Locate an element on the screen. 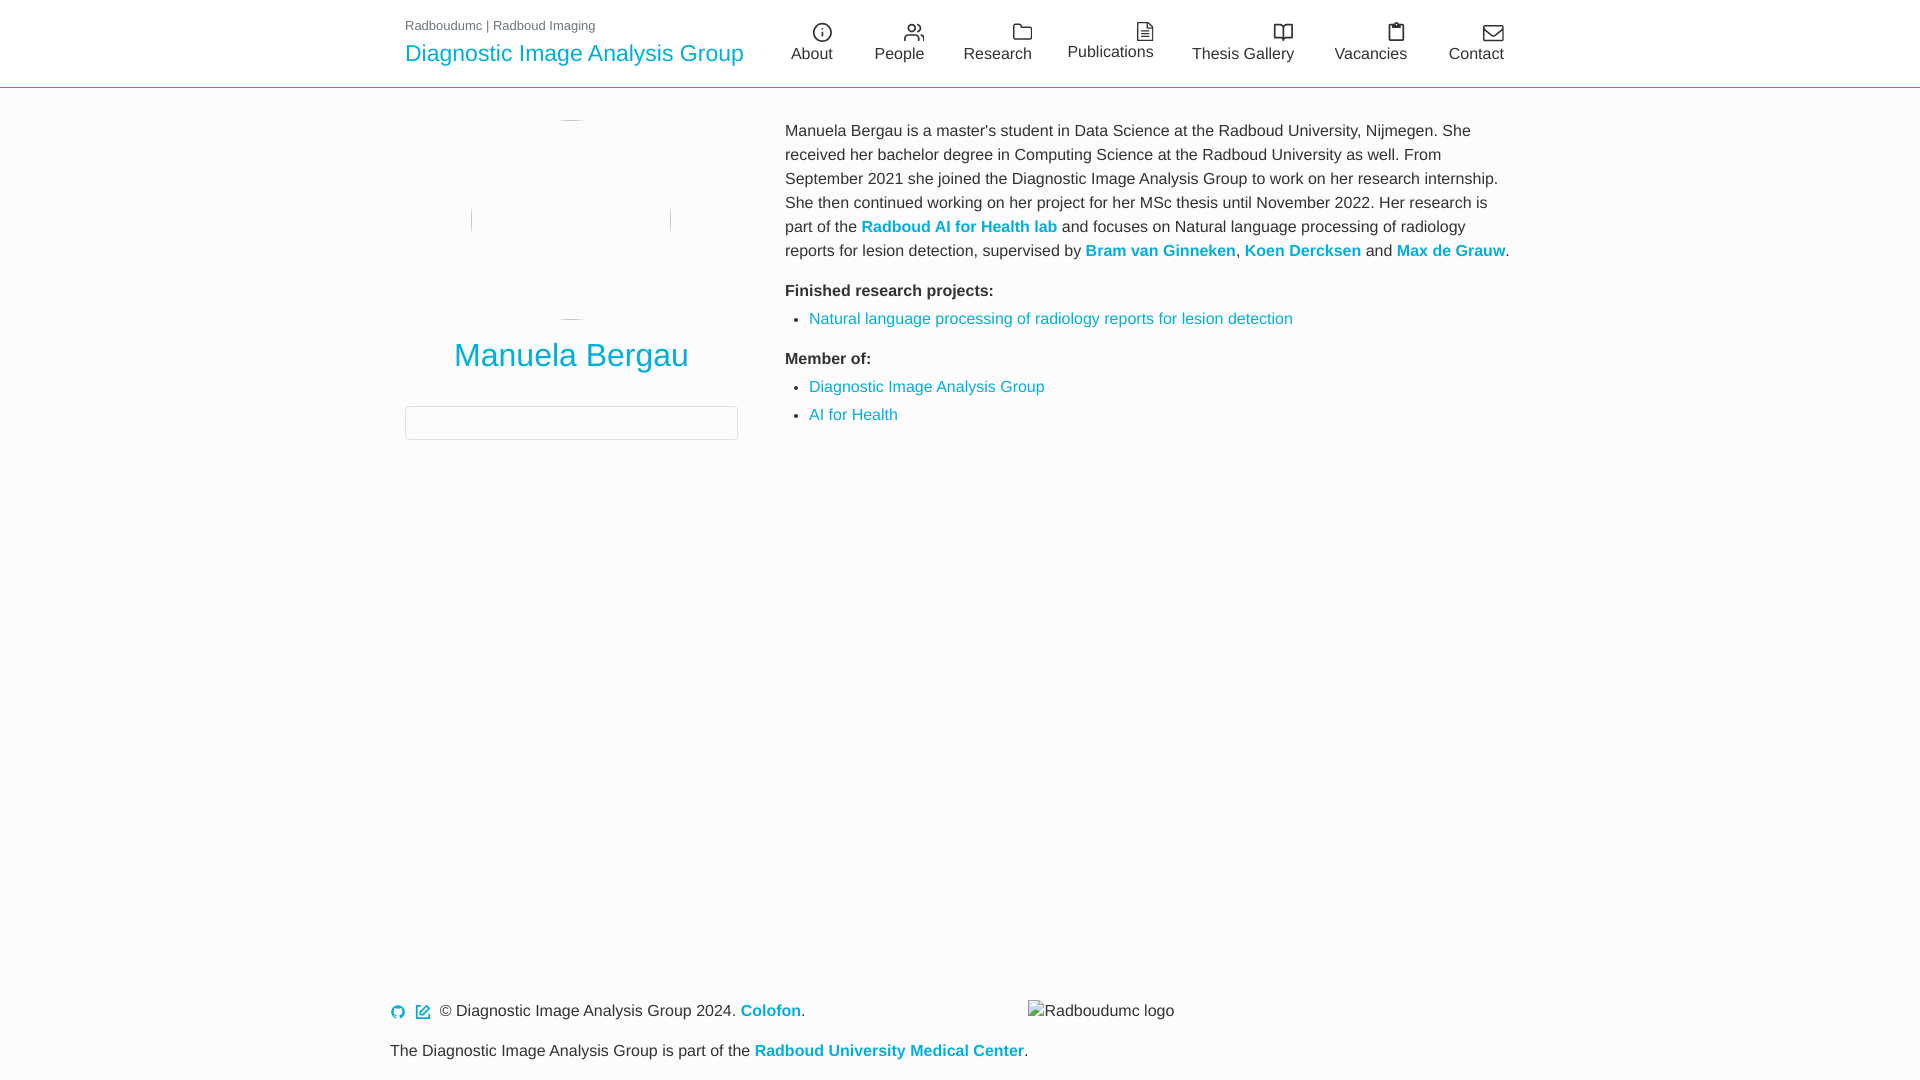 The width and height of the screenshot is (1920, 1080). Vacancies is located at coordinates (1362, 42).